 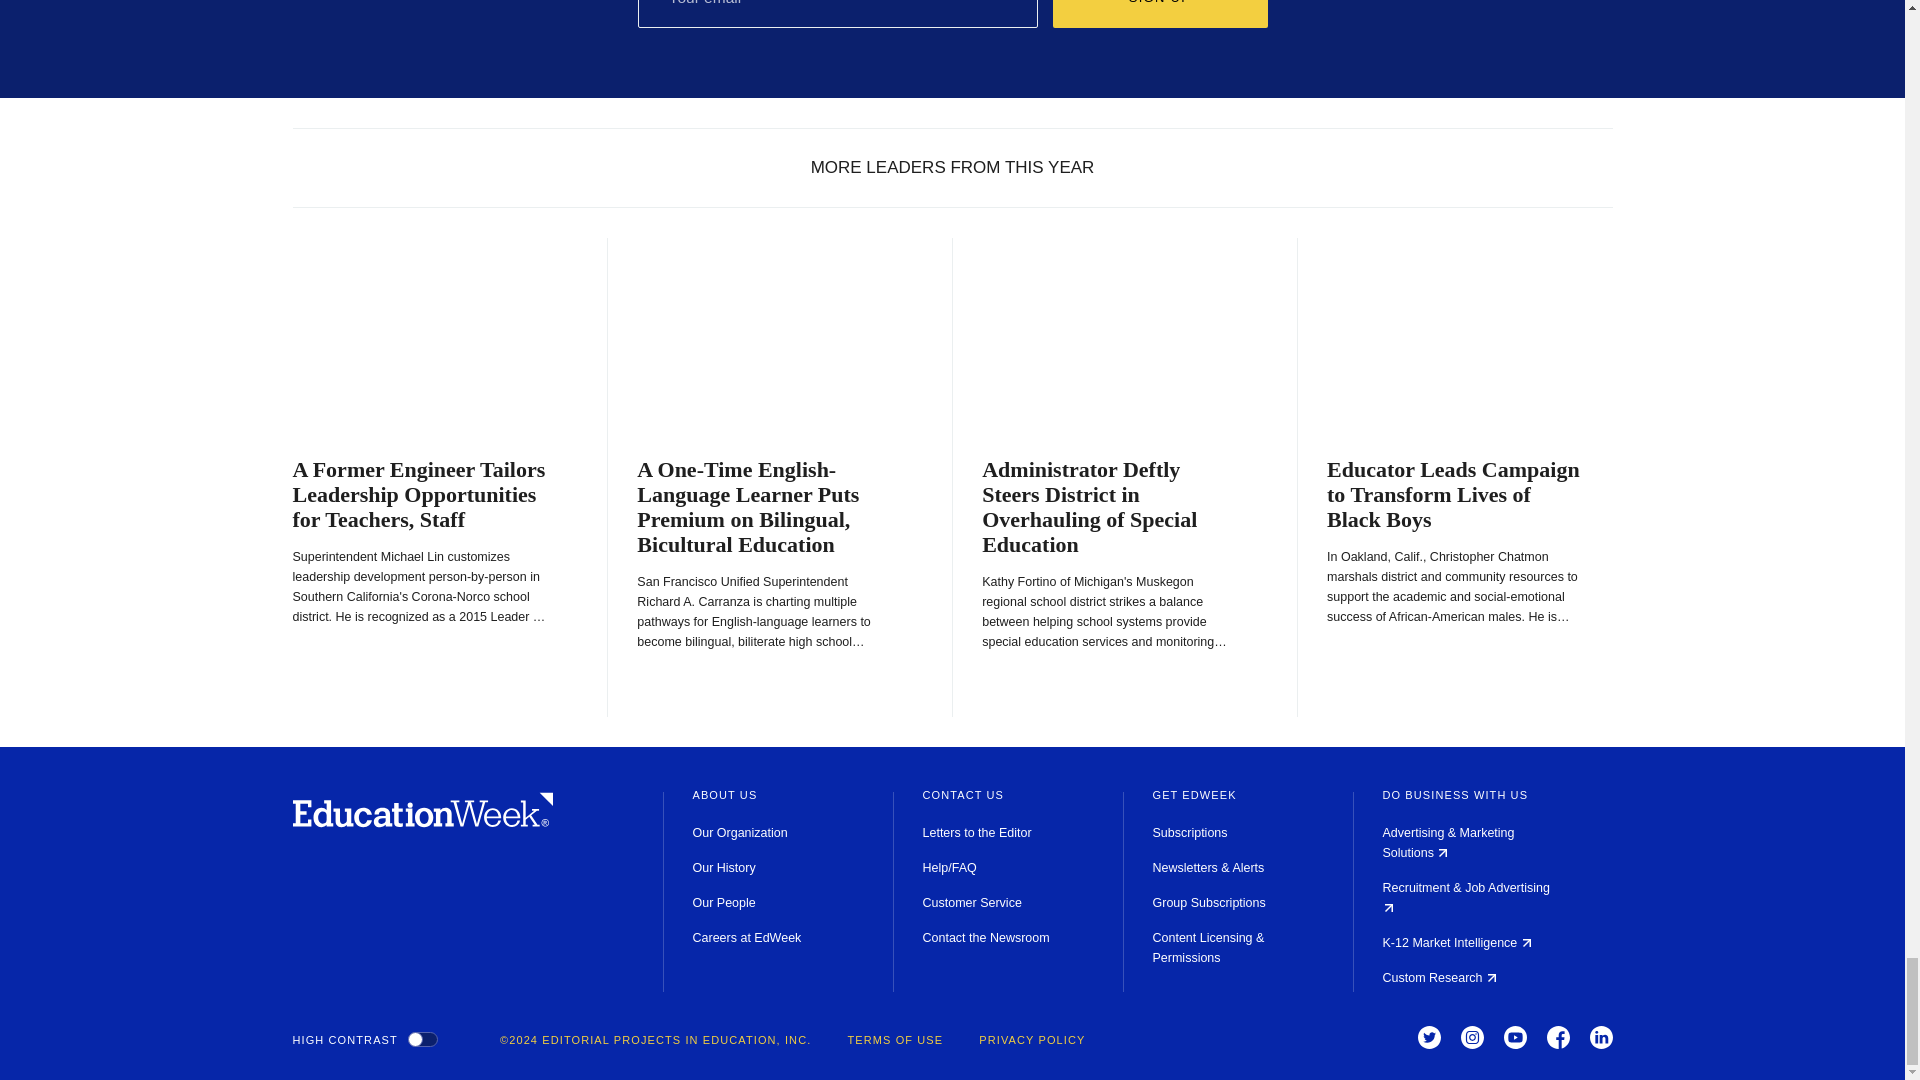 What do you see at coordinates (422, 822) in the screenshot?
I see `Homepage` at bounding box center [422, 822].